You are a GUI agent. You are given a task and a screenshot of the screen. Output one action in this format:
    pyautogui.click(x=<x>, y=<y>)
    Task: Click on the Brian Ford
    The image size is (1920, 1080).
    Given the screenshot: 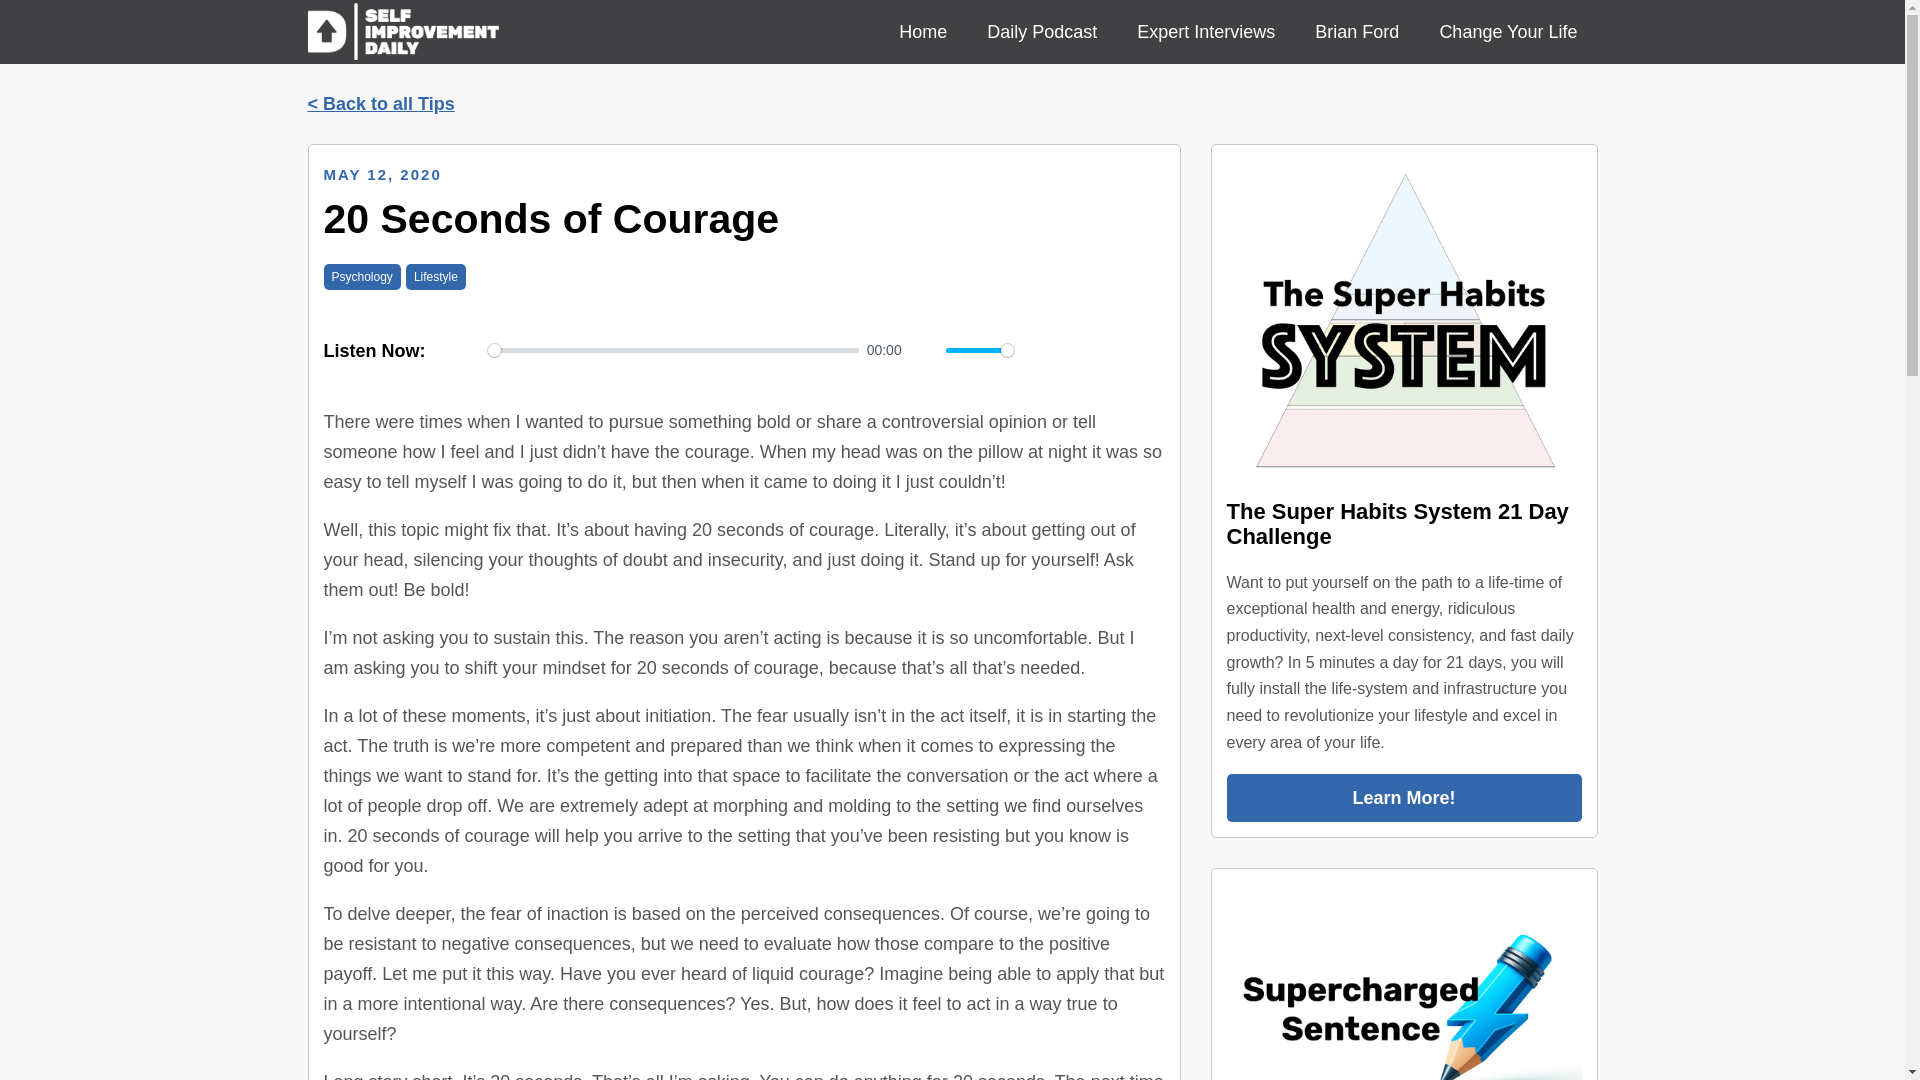 What is the action you would take?
    pyautogui.click(x=1356, y=32)
    